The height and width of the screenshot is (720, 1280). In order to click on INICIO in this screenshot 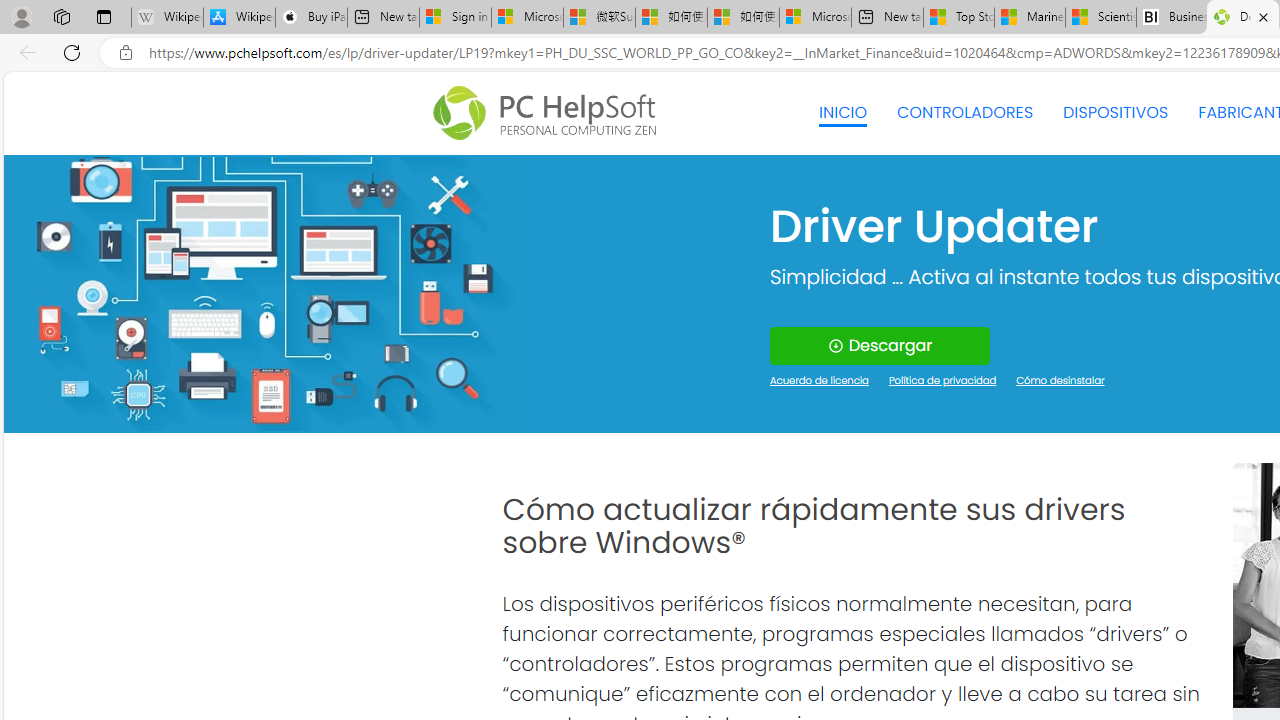, I will do `click(842, 112)`.